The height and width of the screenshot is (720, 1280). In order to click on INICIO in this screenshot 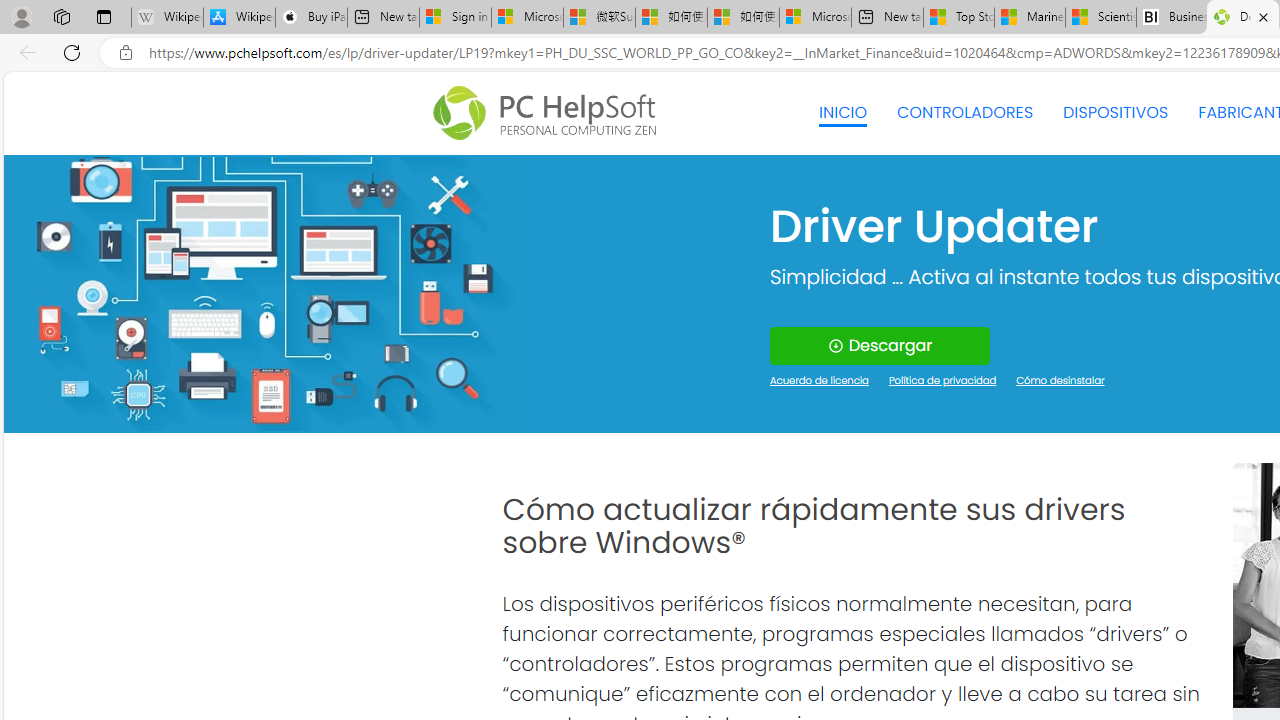, I will do `click(842, 112)`.